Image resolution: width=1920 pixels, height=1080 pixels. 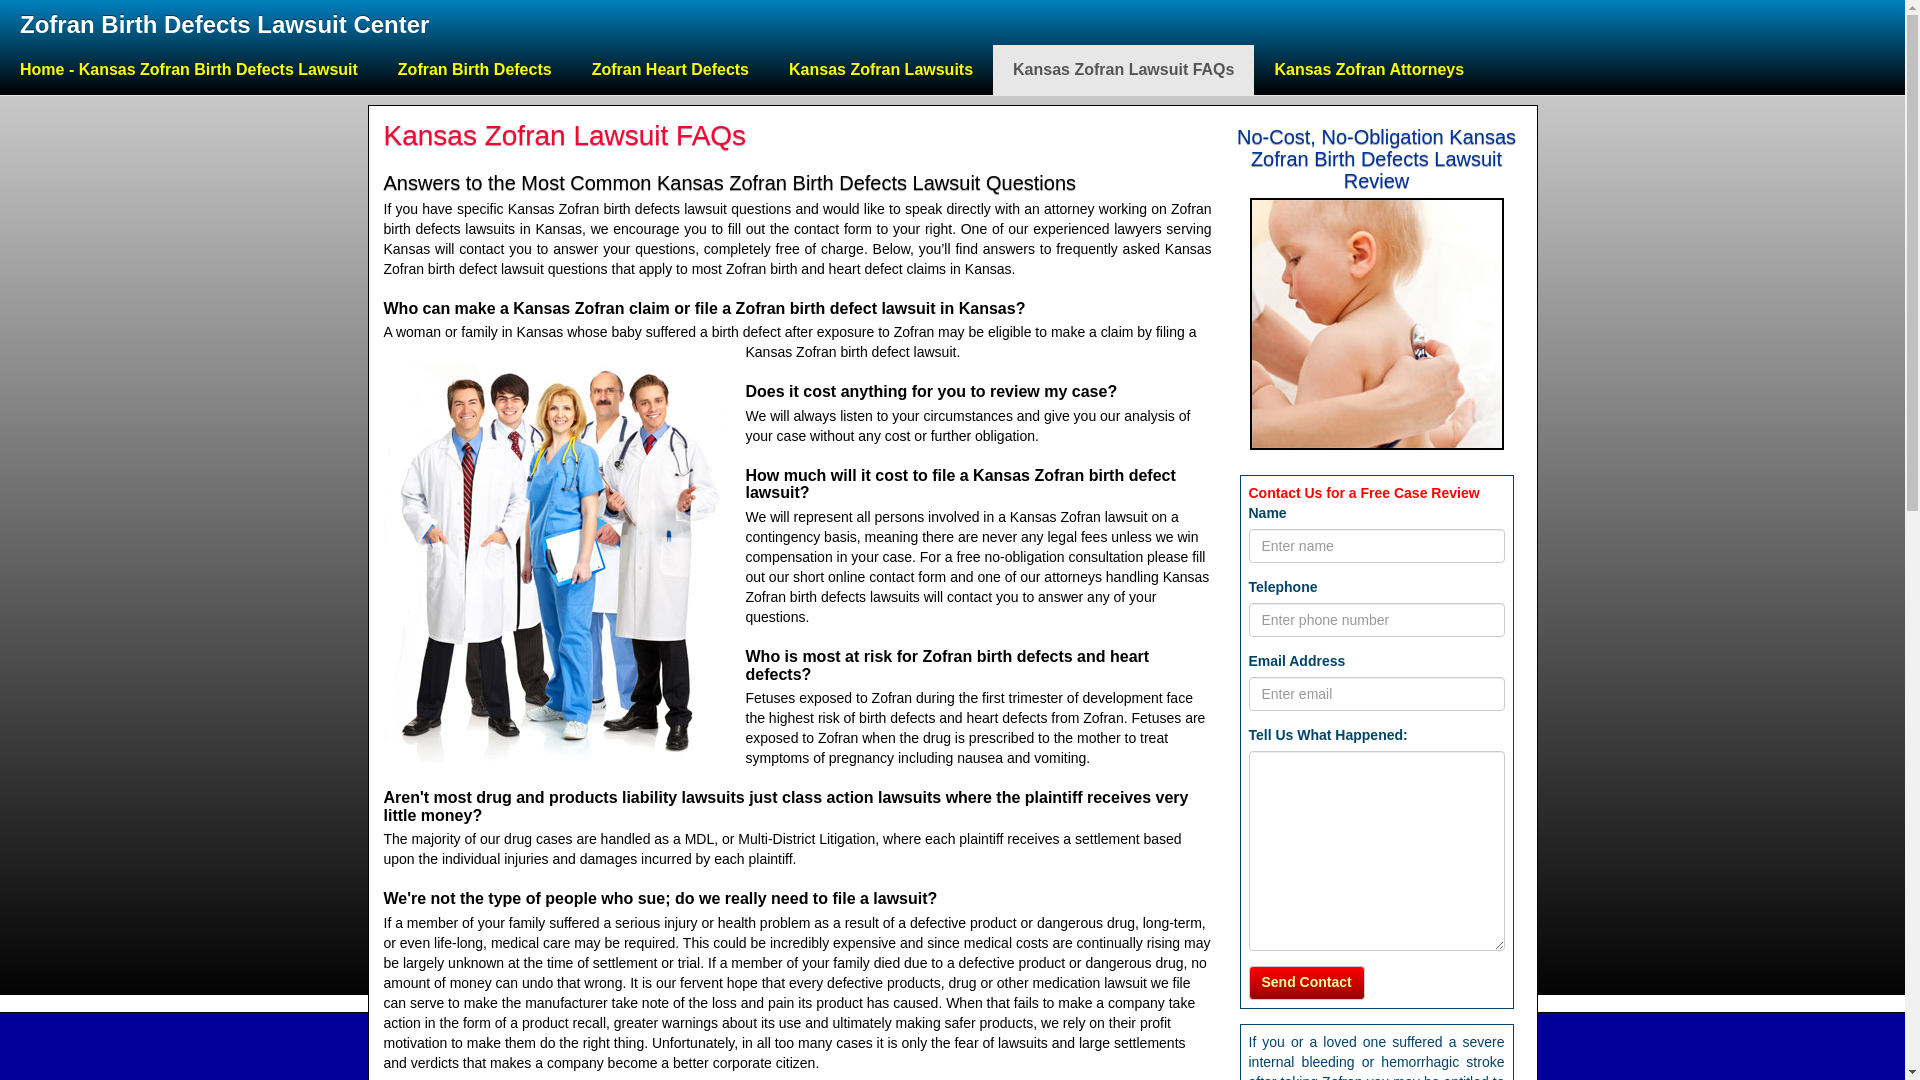 I want to click on Zofran Birth Defects Lawsuit Center, so click(x=224, y=22).